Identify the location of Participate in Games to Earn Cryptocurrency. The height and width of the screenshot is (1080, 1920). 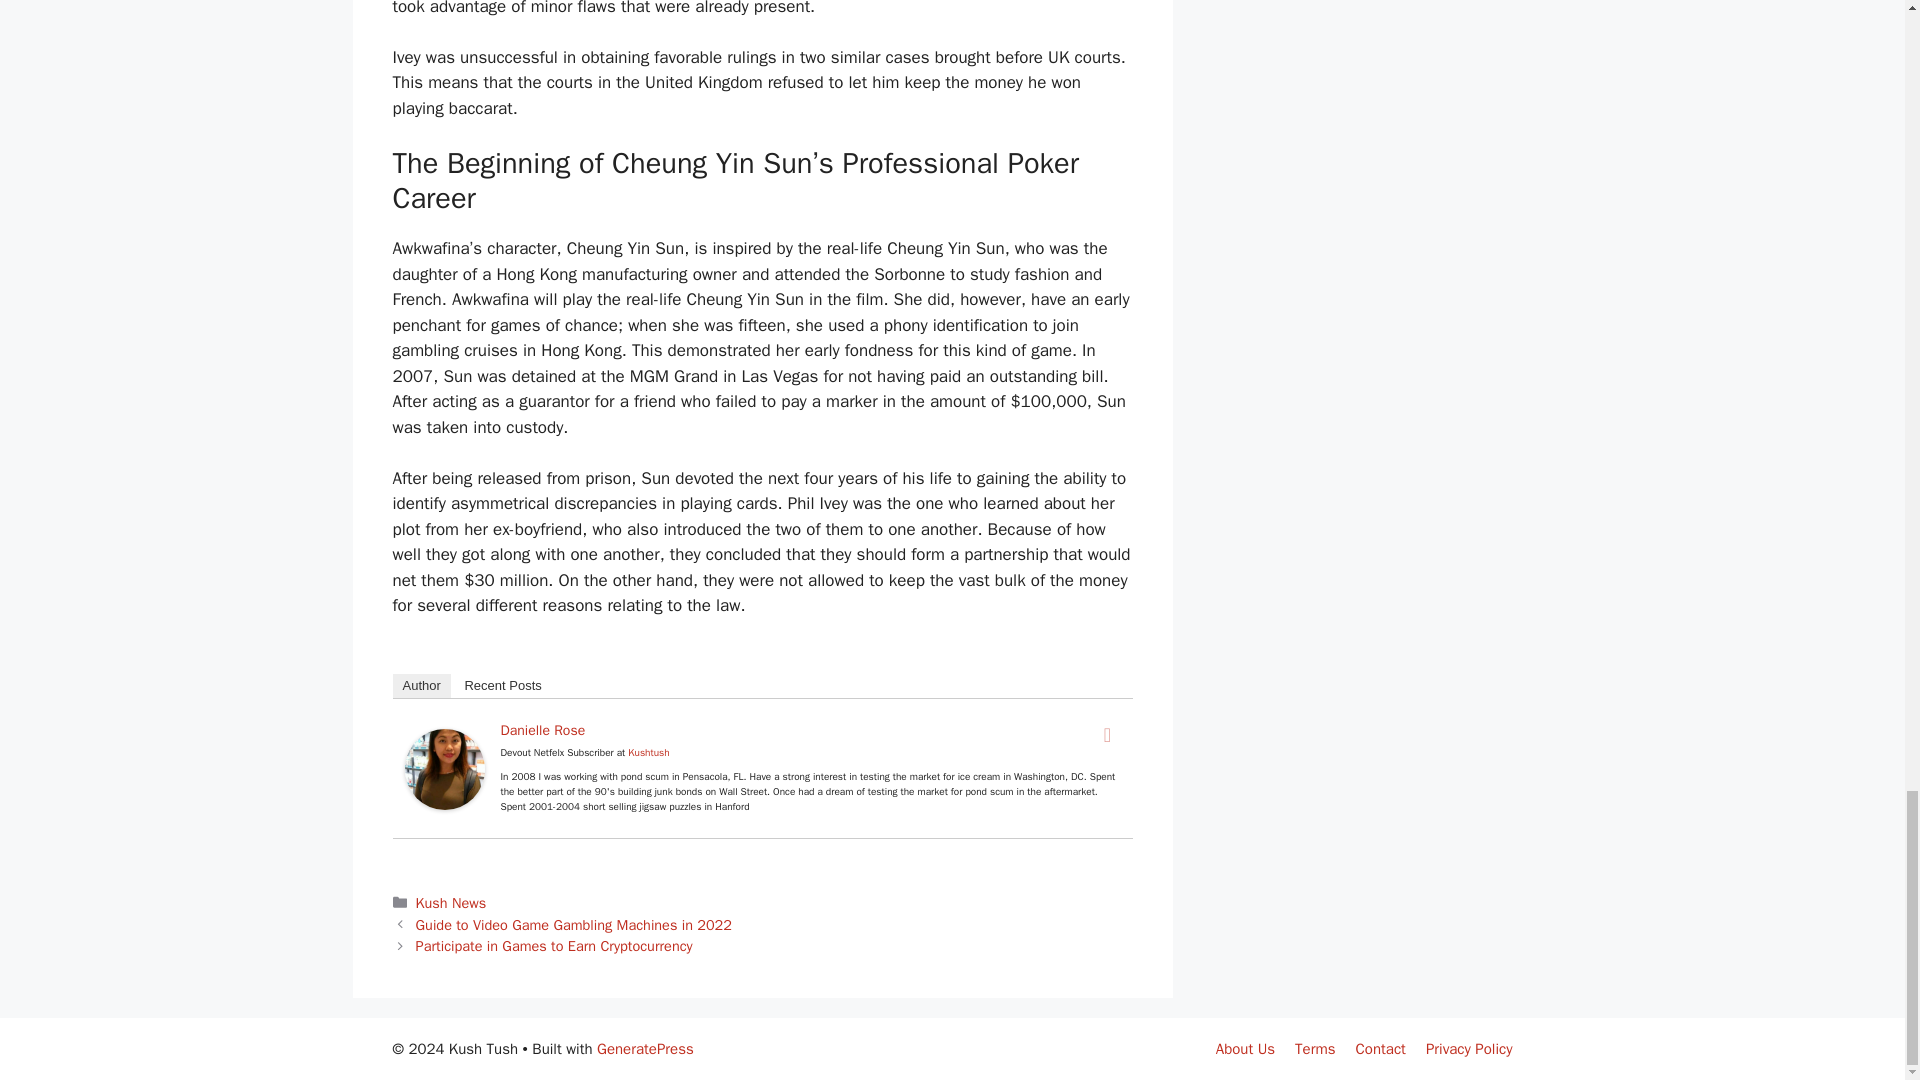
(554, 946).